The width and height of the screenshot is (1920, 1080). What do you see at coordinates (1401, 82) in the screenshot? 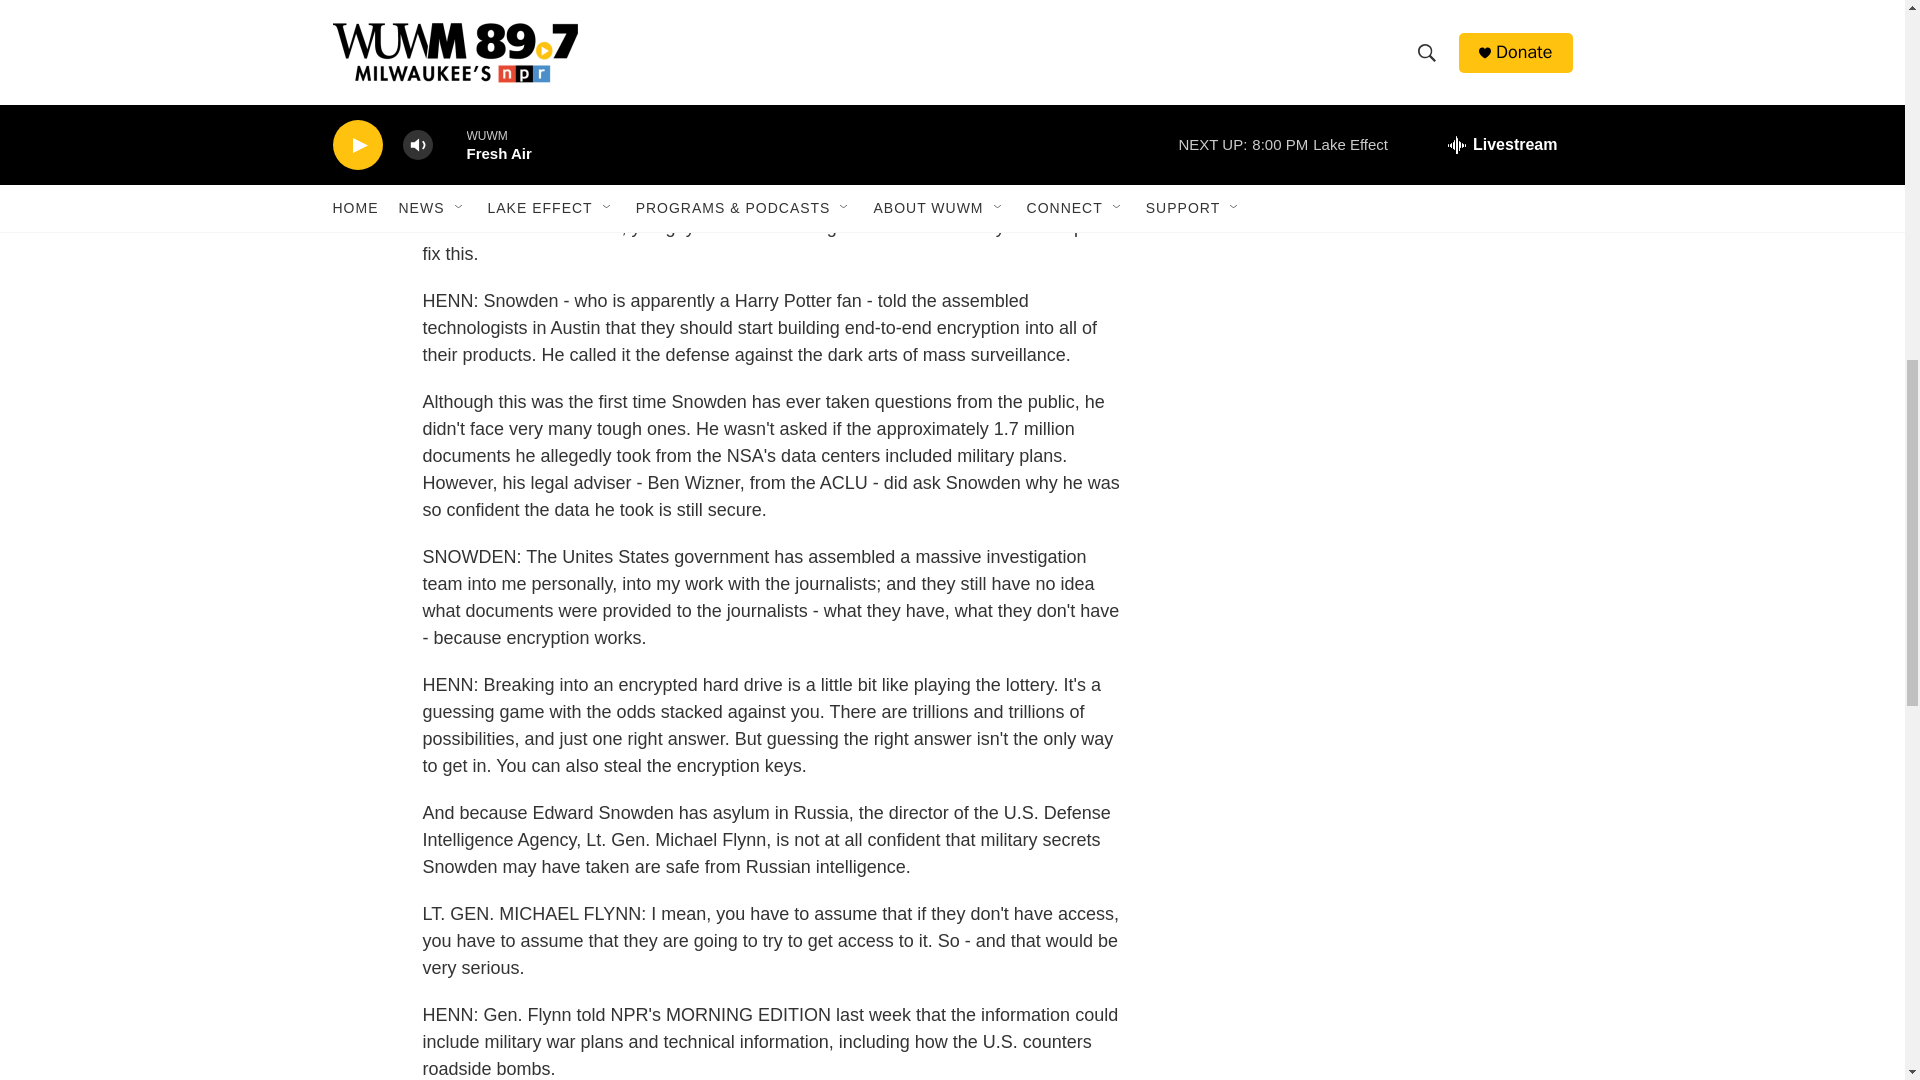
I see `3rd party ad content` at bounding box center [1401, 82].